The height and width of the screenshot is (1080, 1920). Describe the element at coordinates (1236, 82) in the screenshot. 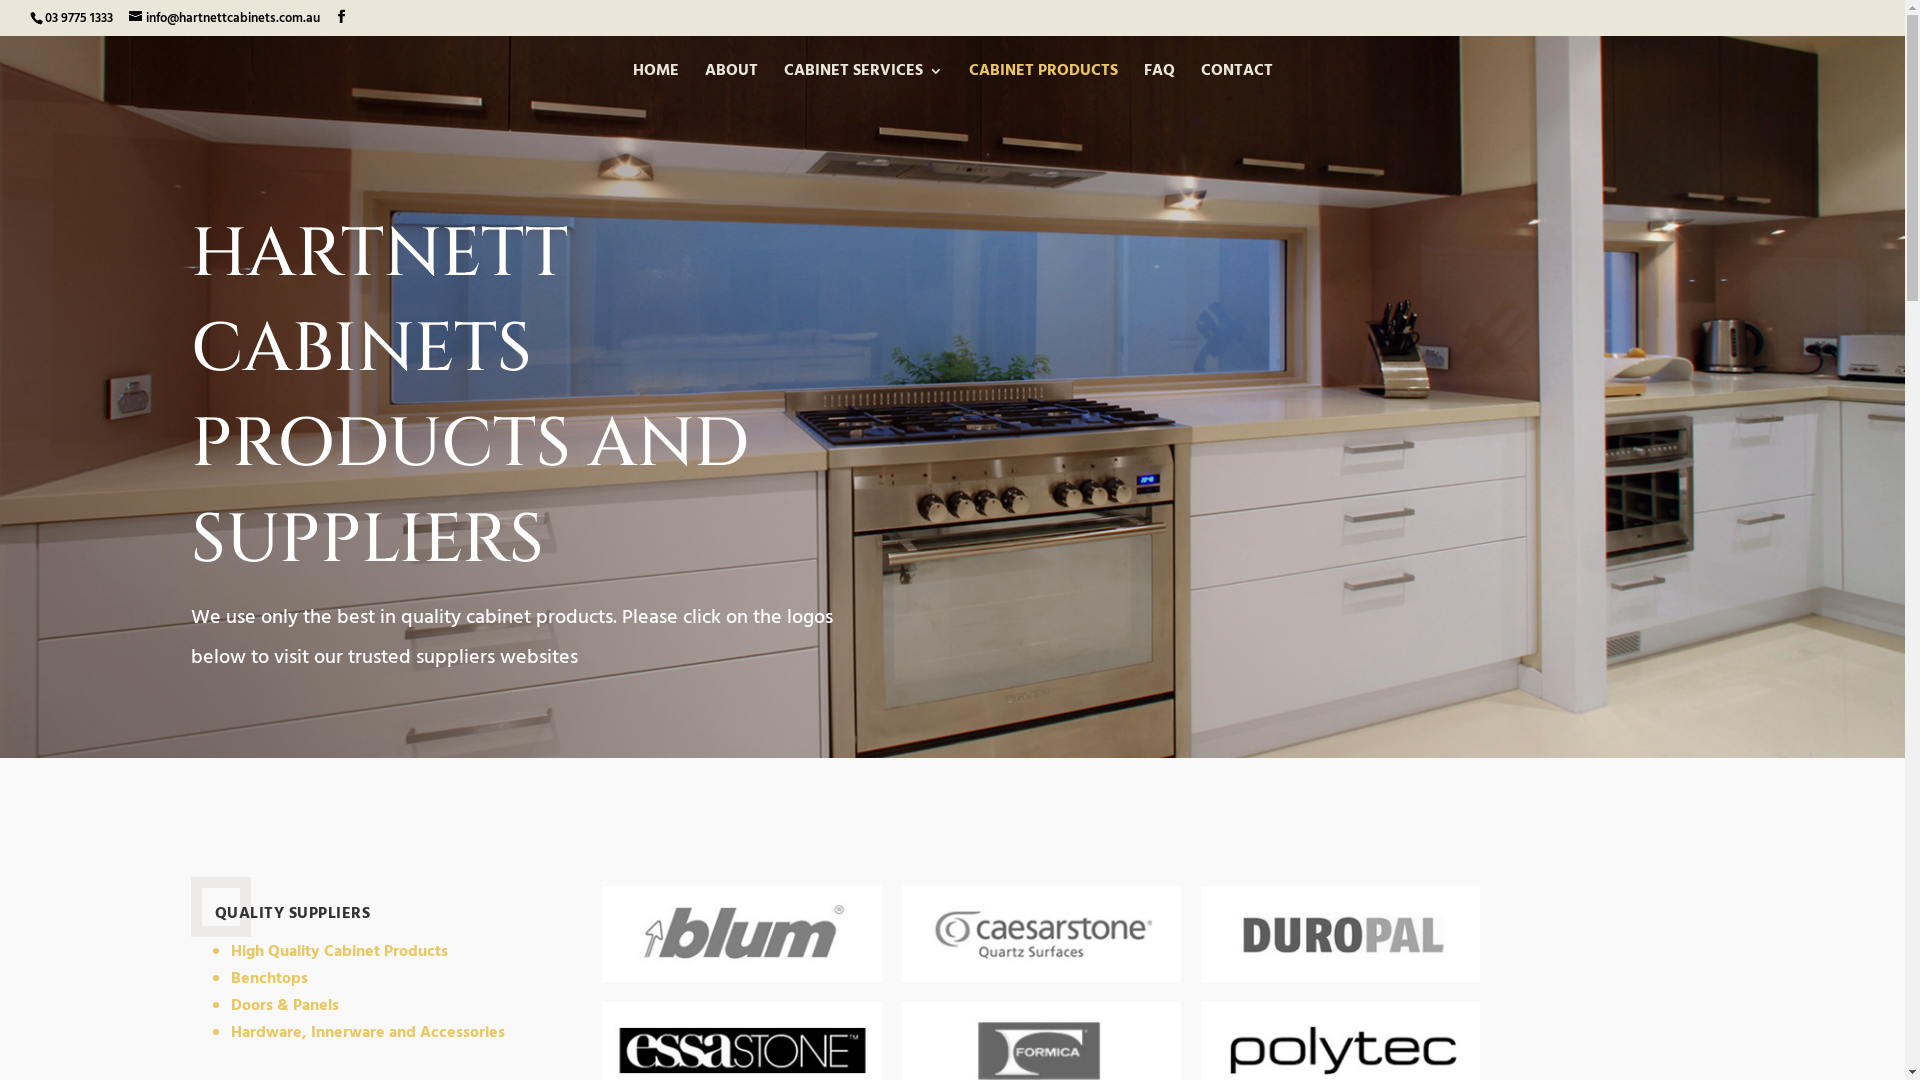

I see `CONTACT` at that location.